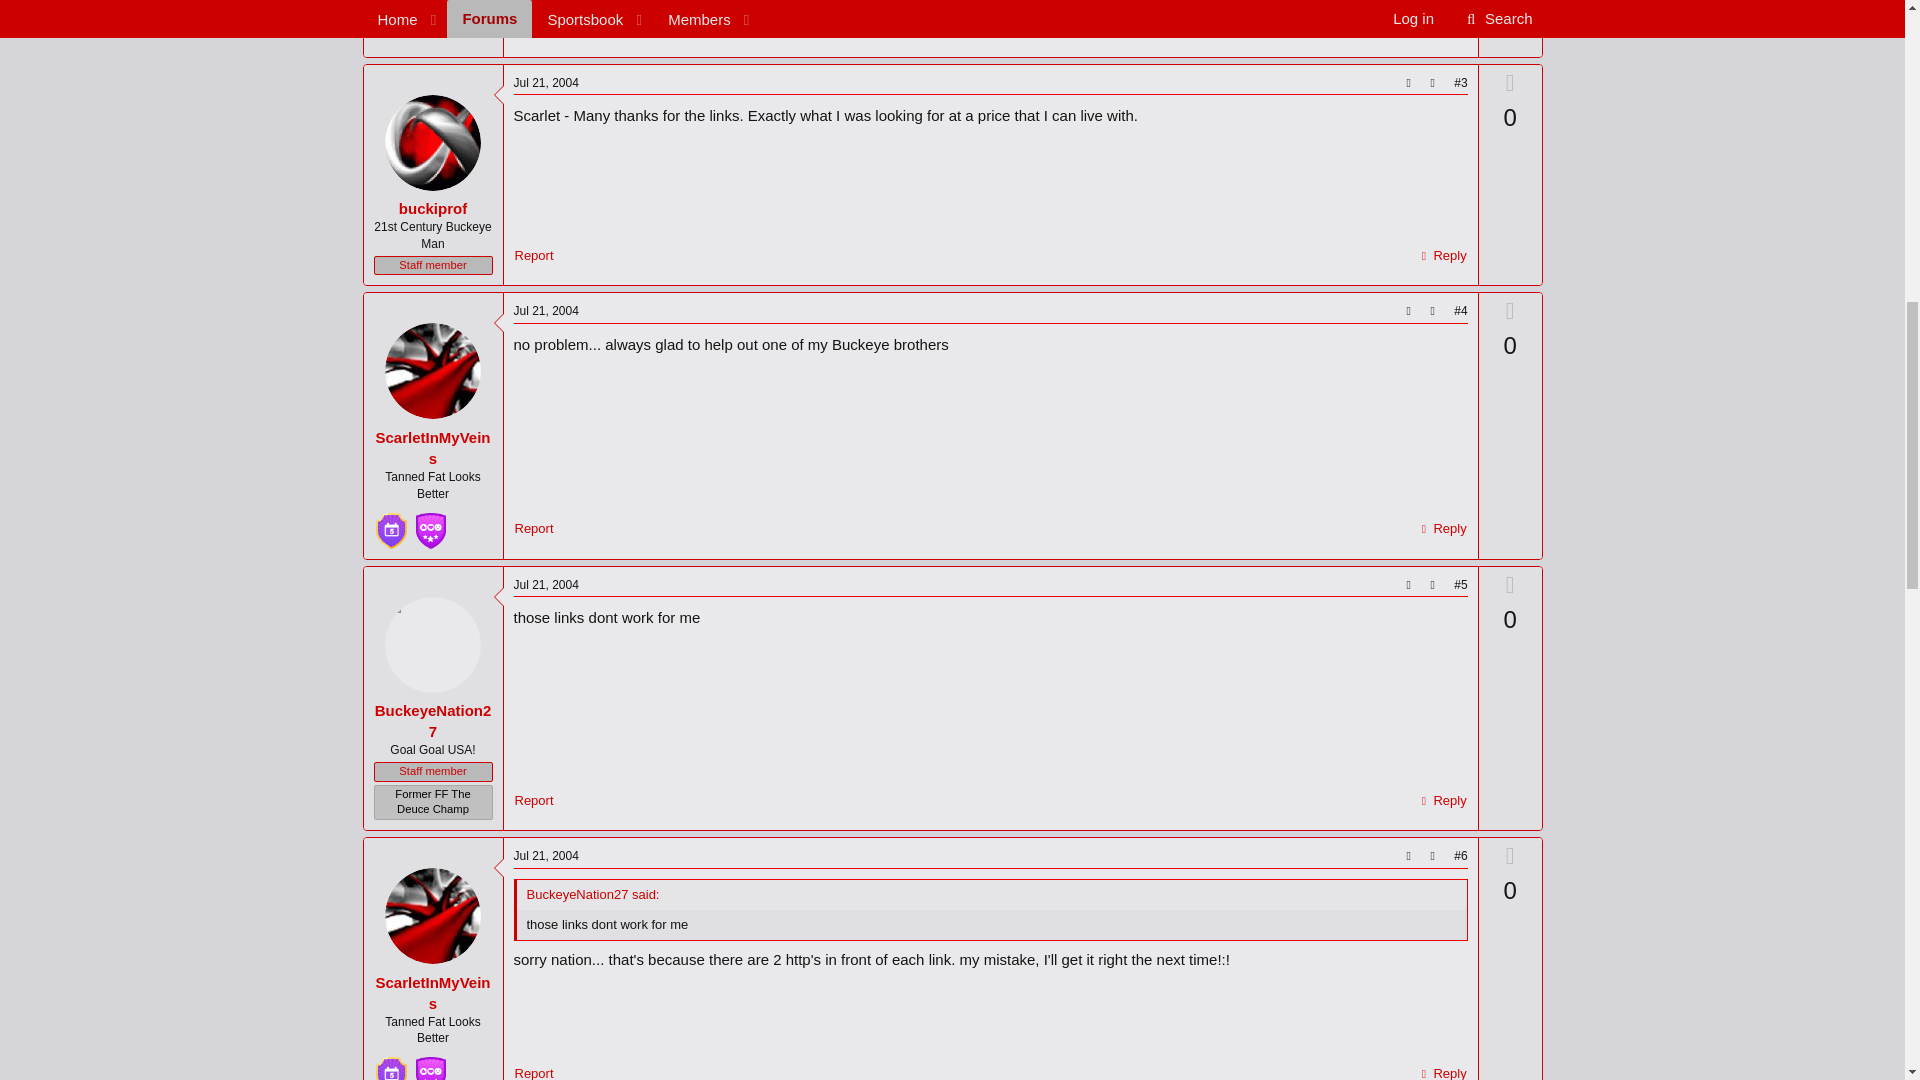 The width and height of the screenshot is (1920, 1080). Describe the element at coordinates (1432, 585) in the screenshot. I see `Bookmark` at that location.